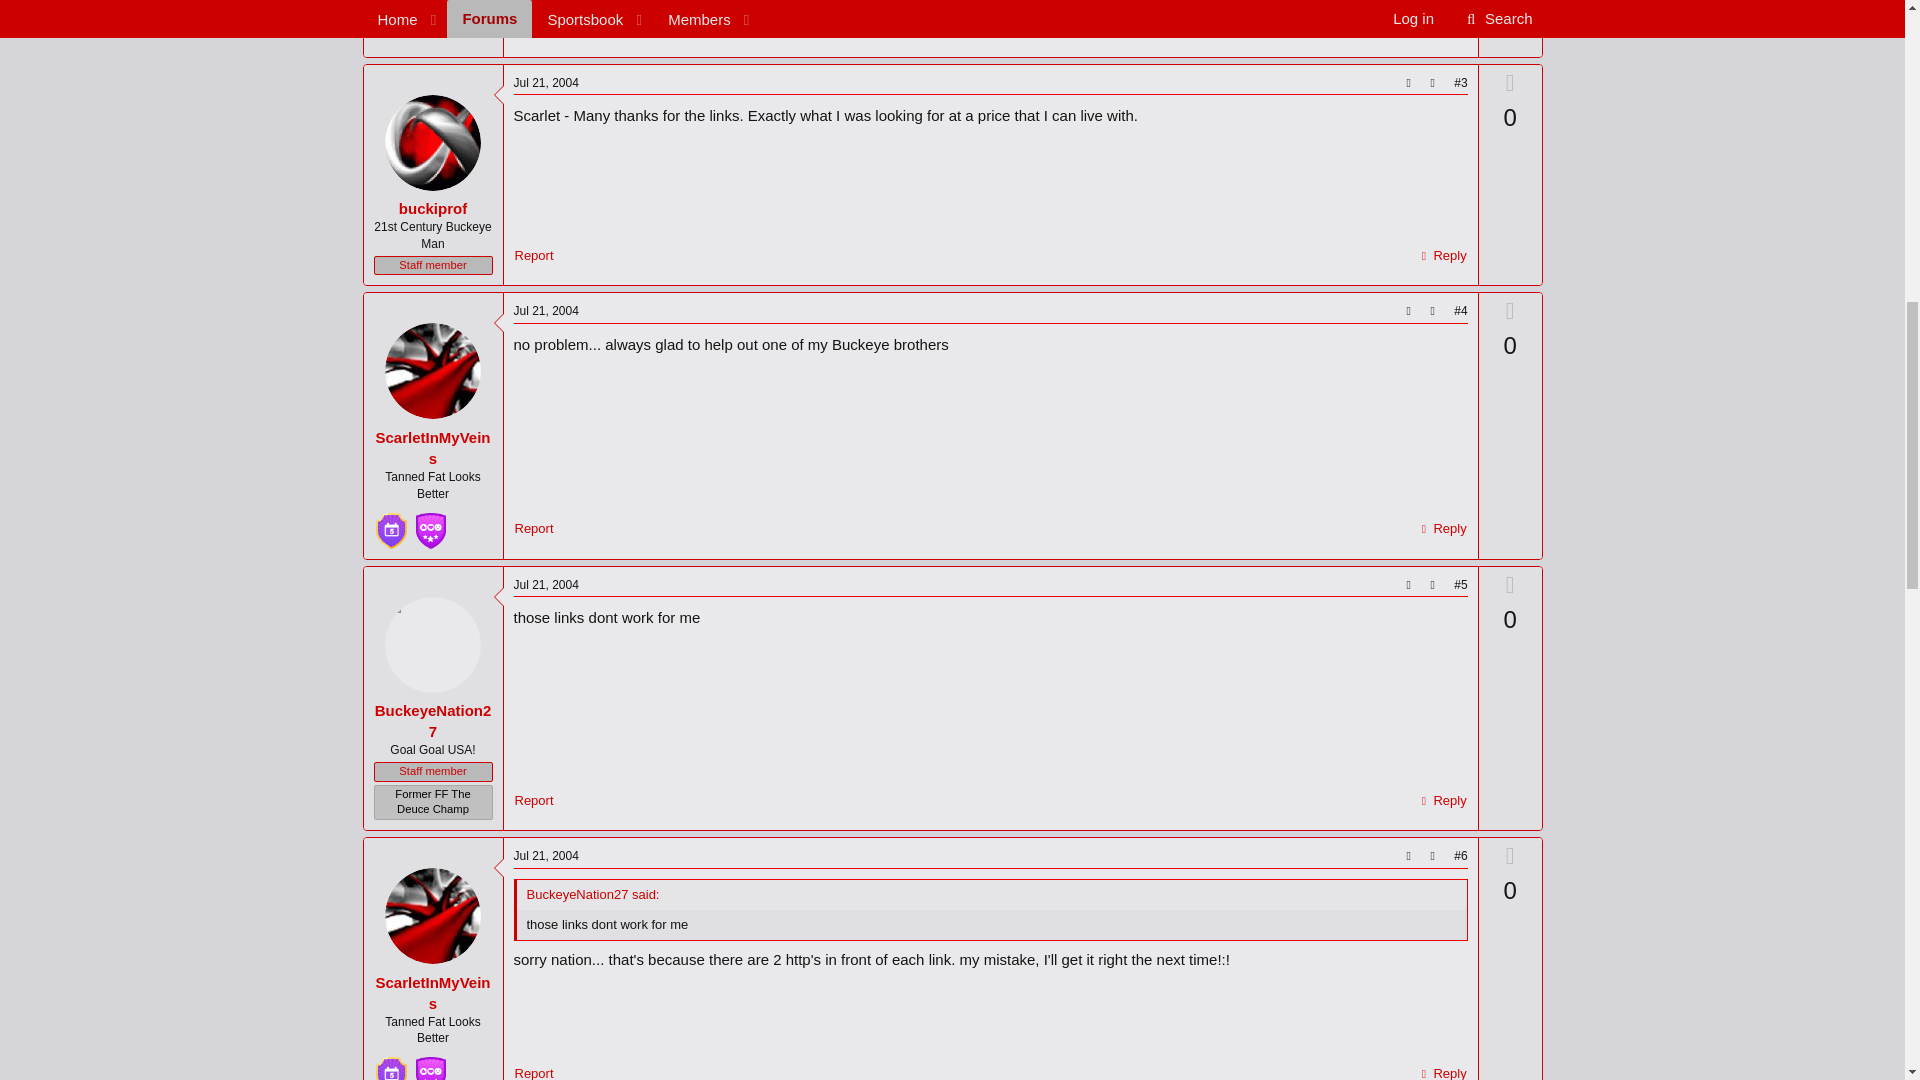 The width and height of the screenshot is (1920, 1080). Describe the element at coordinates (1432, 585) in the screenshot. I see `Bookmark` at that location.